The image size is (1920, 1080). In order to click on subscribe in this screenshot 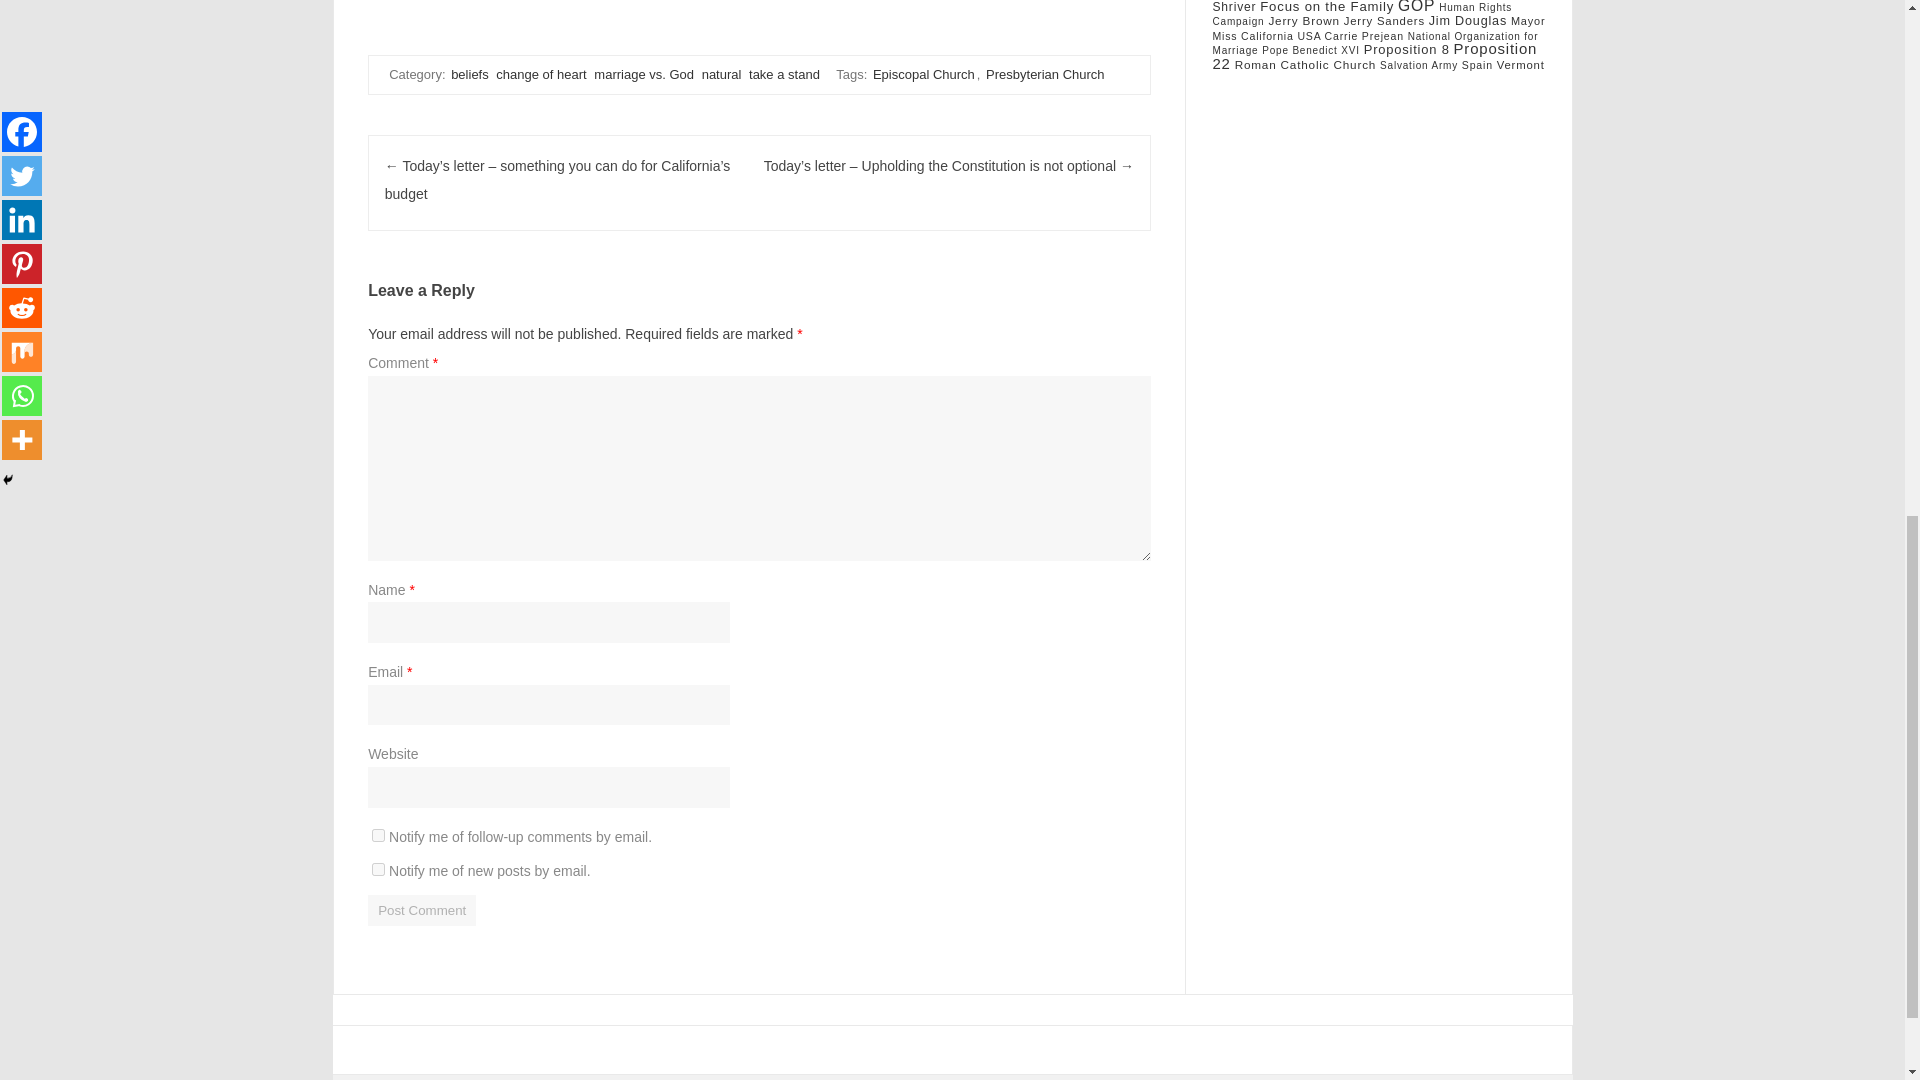, I will do `click(378, 868)`.